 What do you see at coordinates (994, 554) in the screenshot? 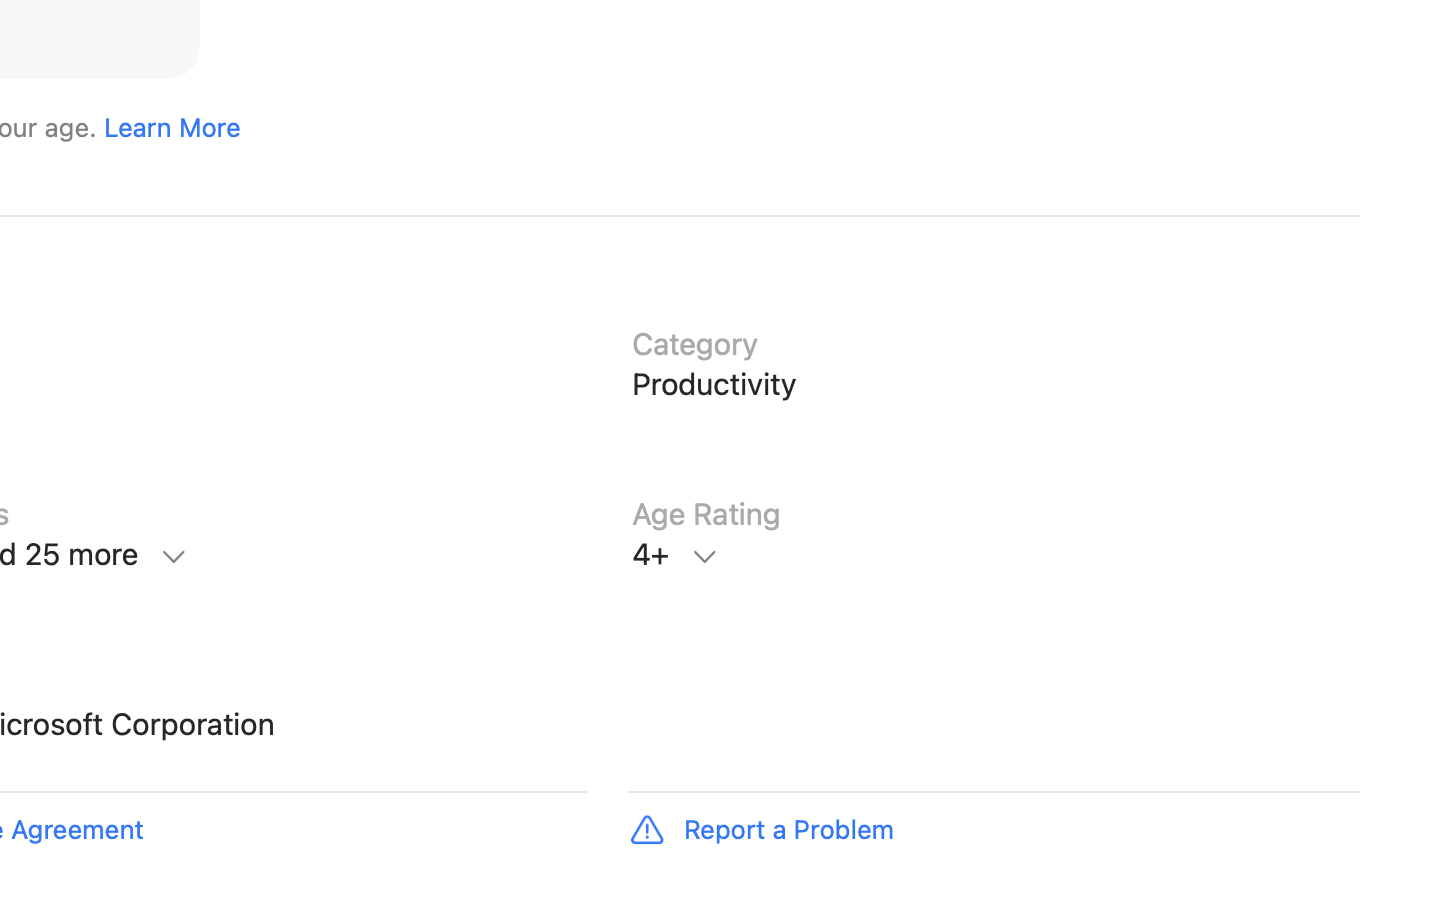
I see `Age Rating, 4+, Learn More` at bounding box center [994, 554].